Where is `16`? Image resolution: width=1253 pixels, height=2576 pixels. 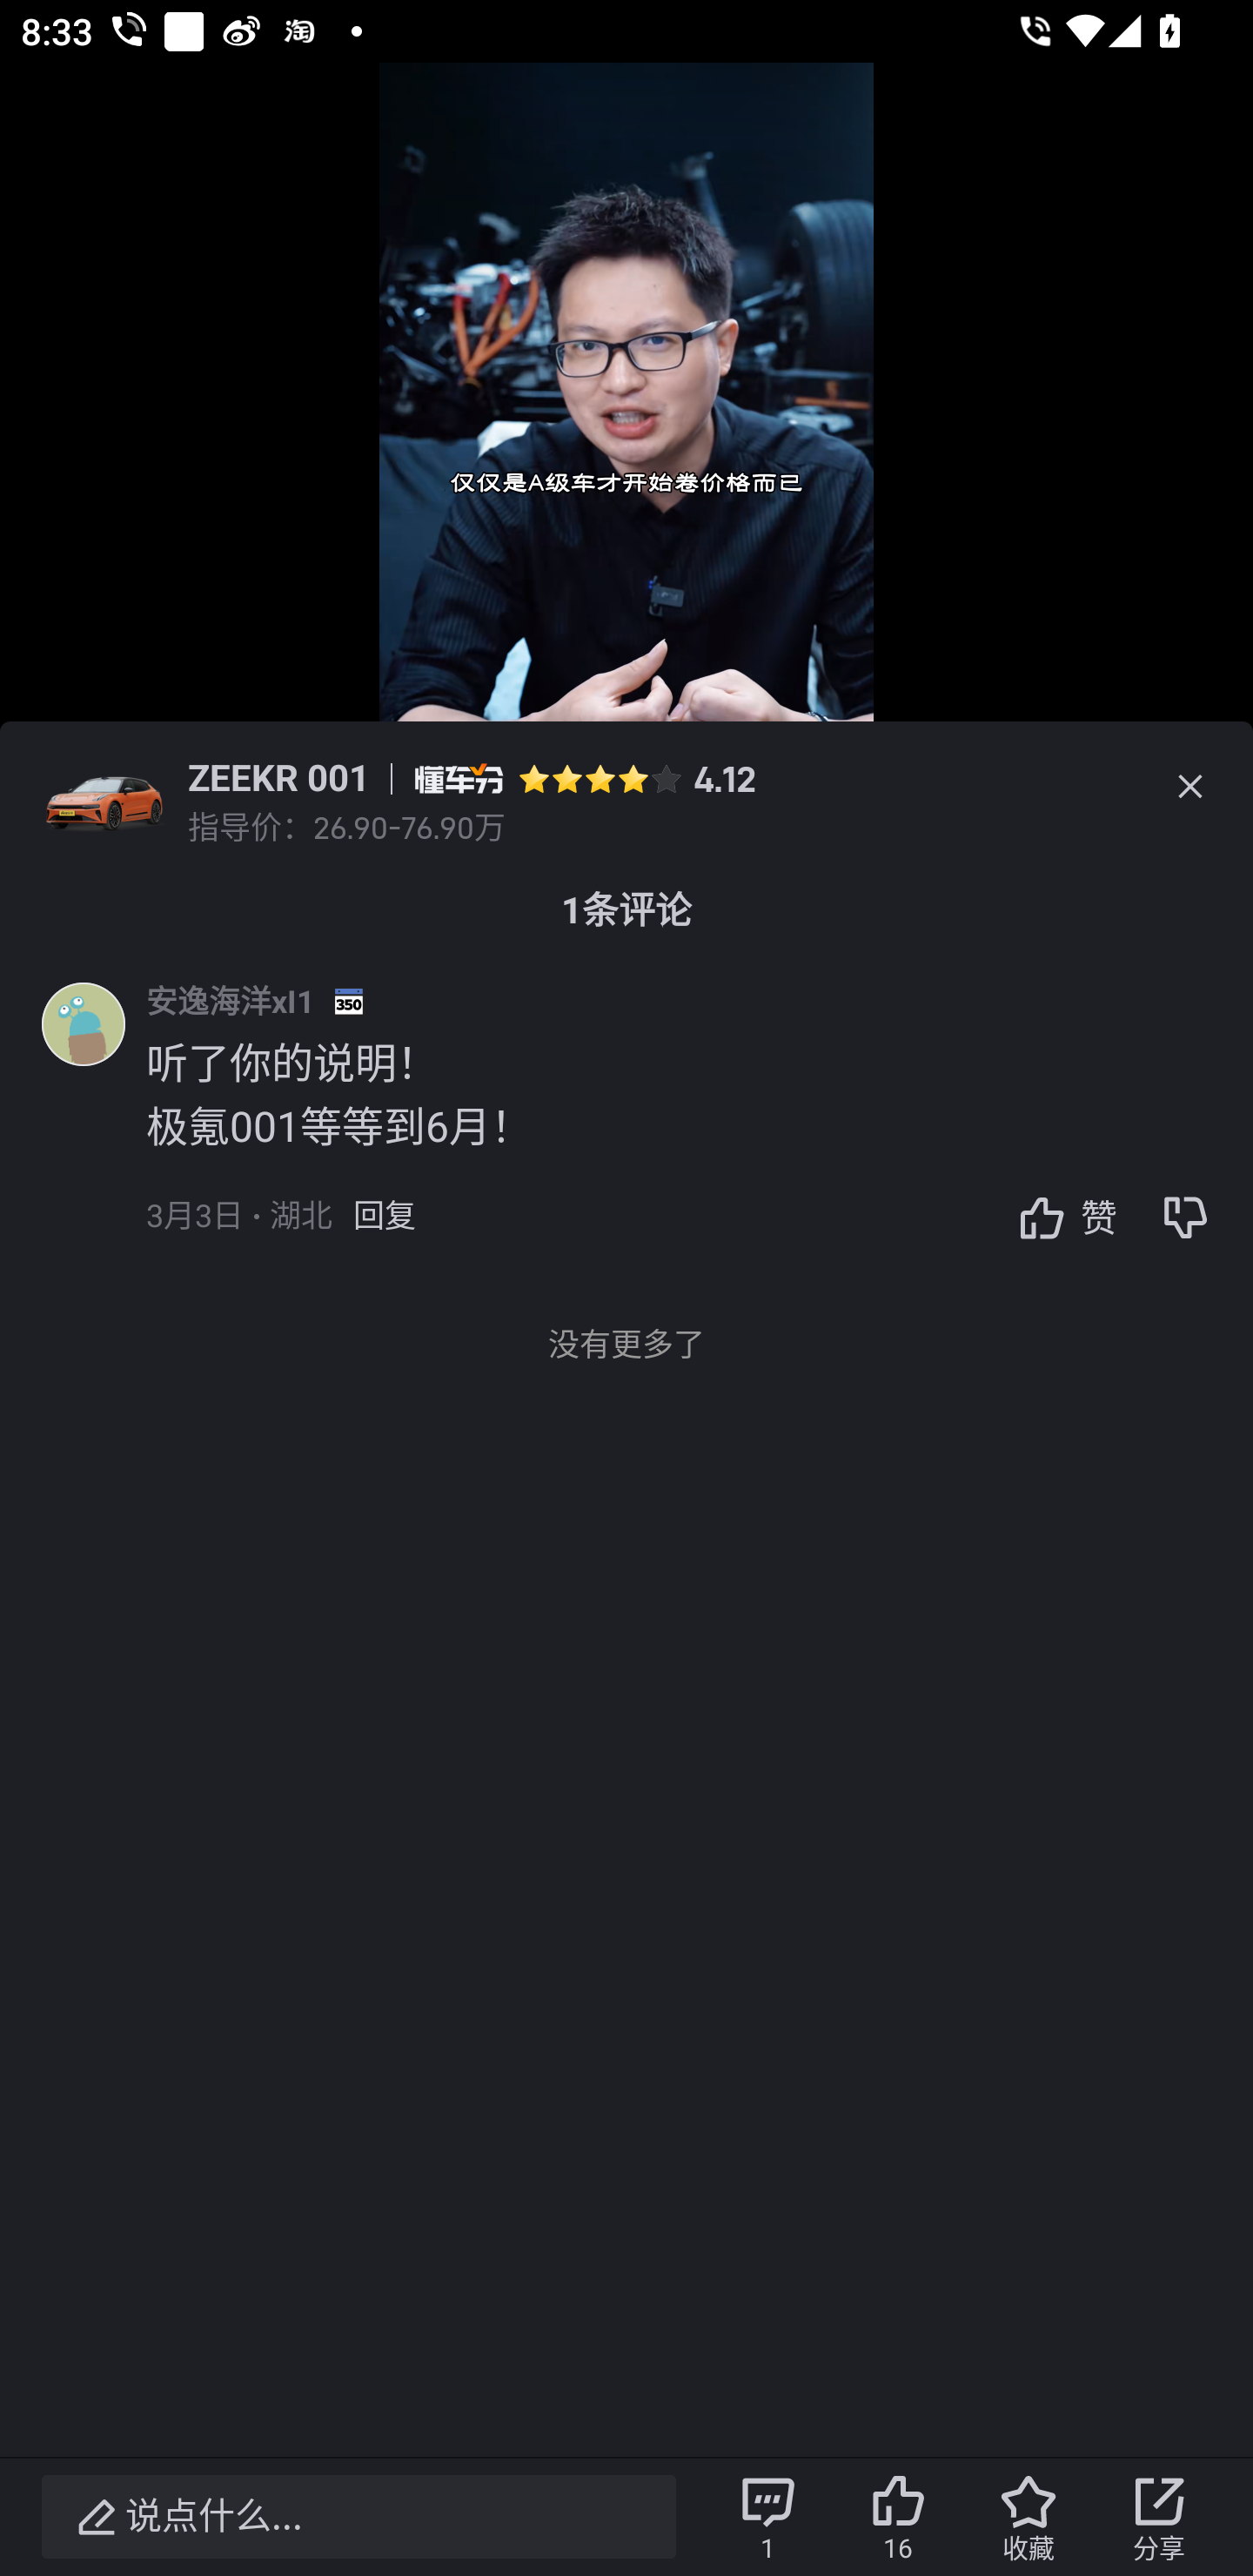
16 is located at coordinates (898, 2517).